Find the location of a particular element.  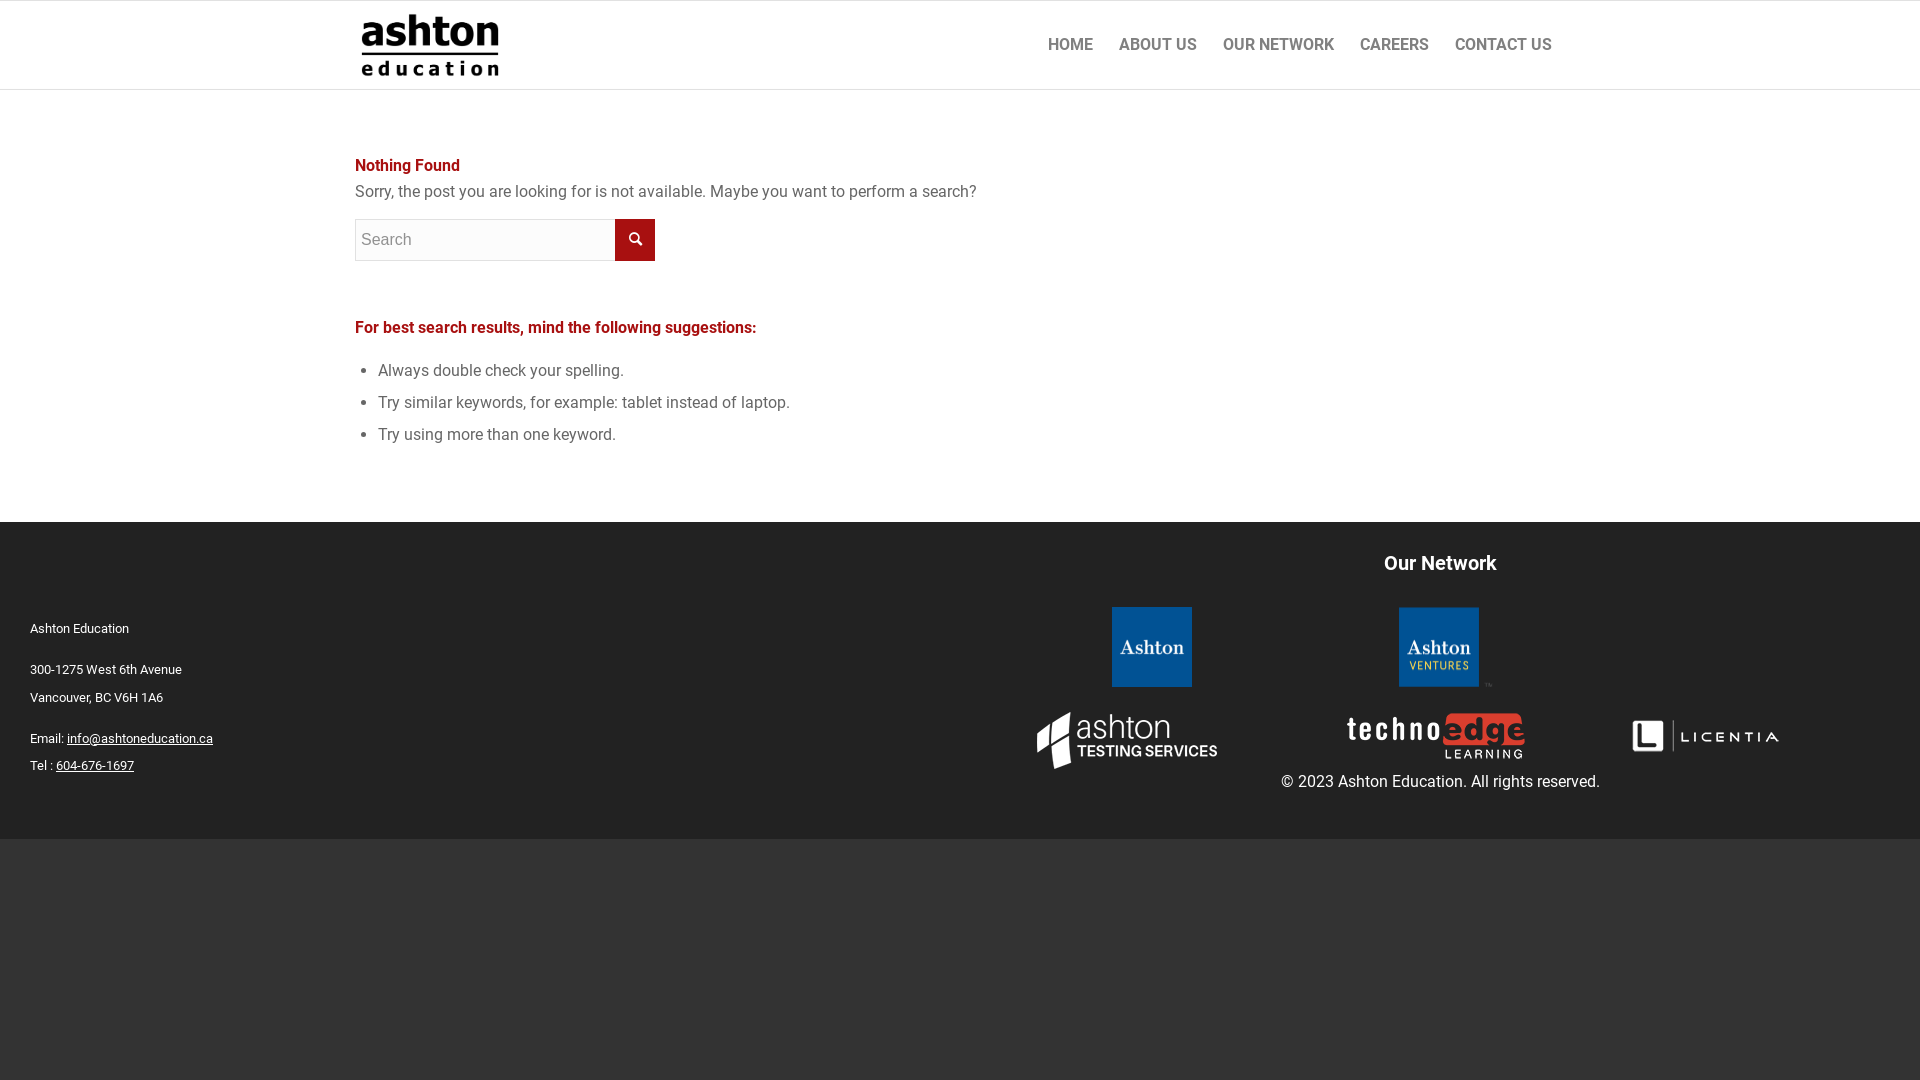

CONTACT US is located at coordinates (1504, 45).